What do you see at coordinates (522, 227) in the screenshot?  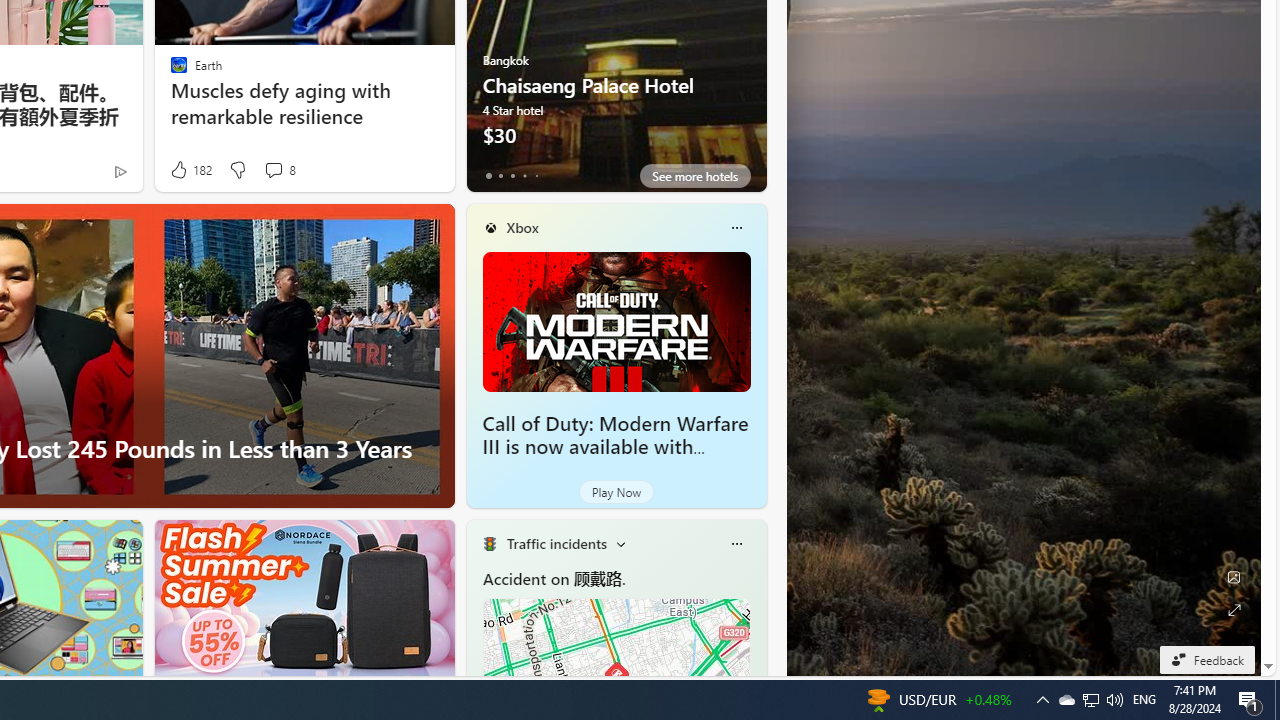 I see `Xbox` at bounding box center [522, 227].